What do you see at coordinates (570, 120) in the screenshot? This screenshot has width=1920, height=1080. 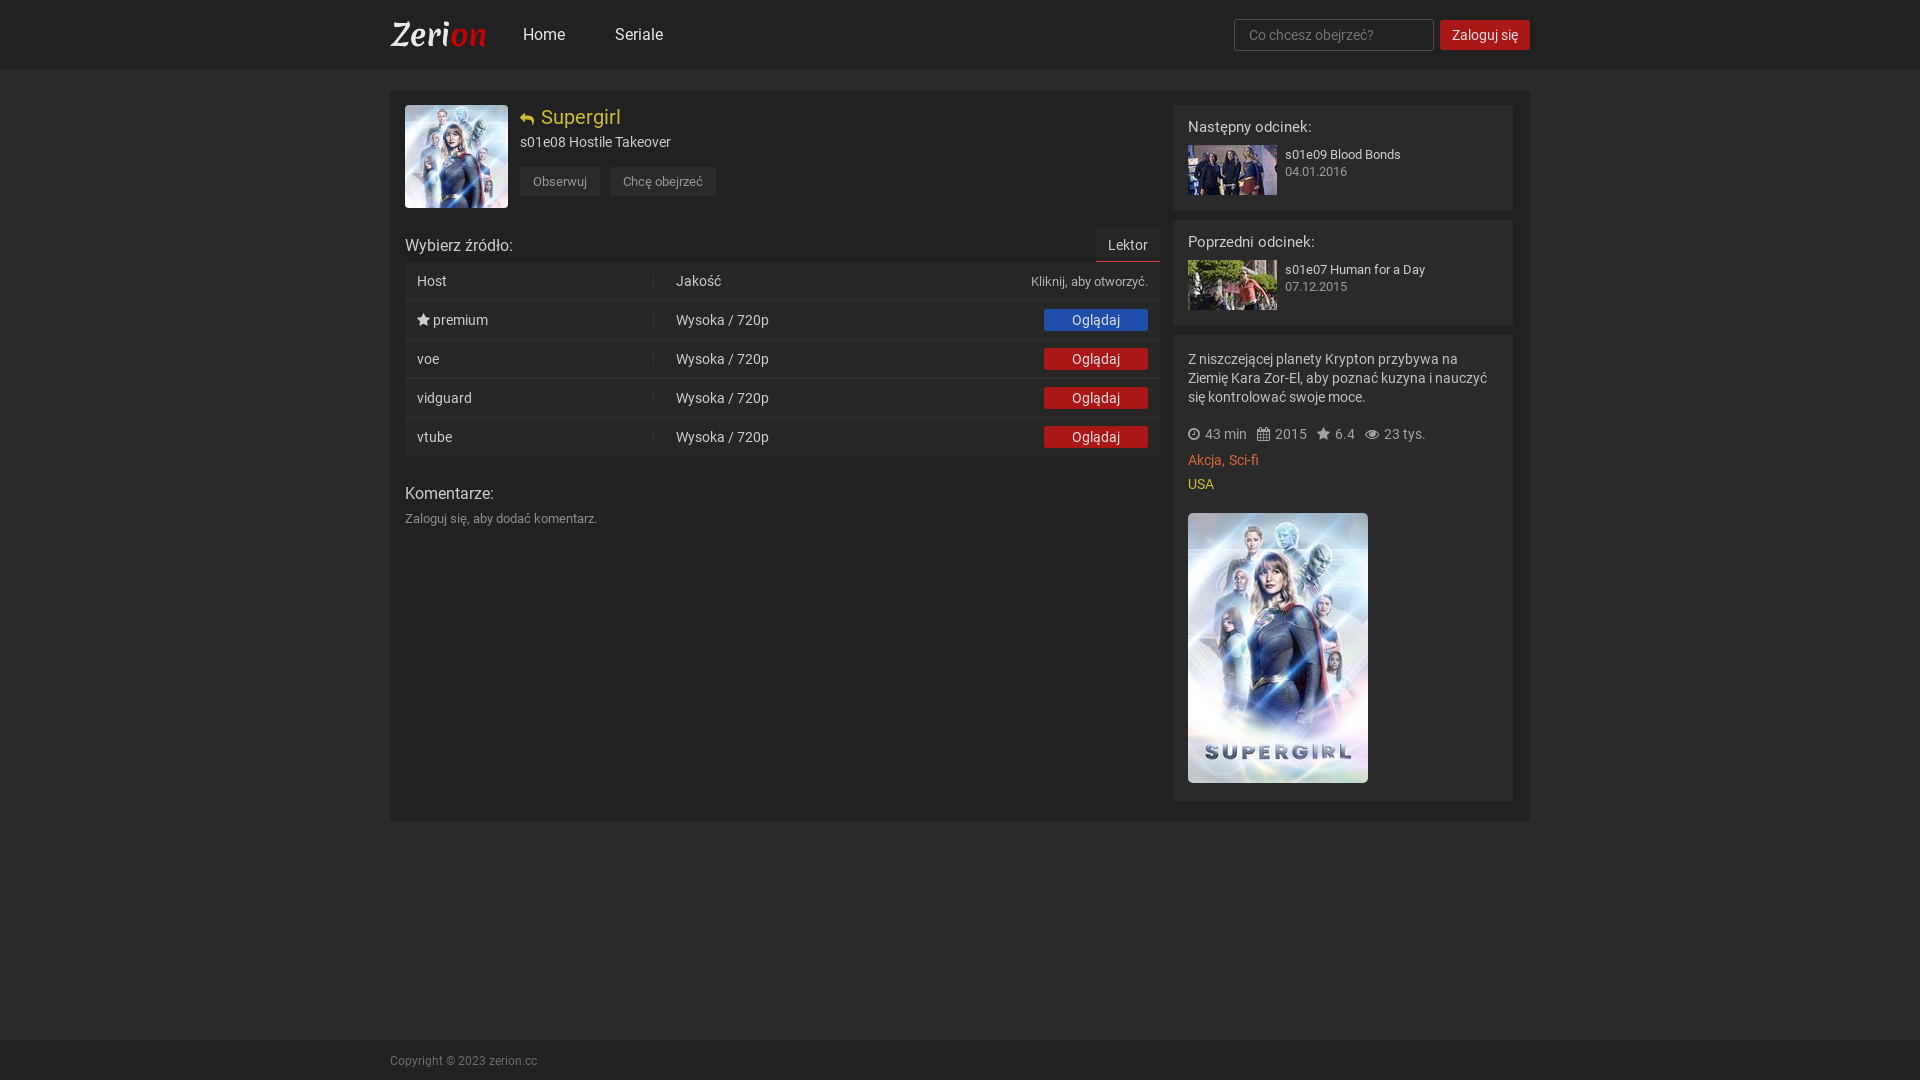 I see `Supergirl` at bounding box center [570, 120].